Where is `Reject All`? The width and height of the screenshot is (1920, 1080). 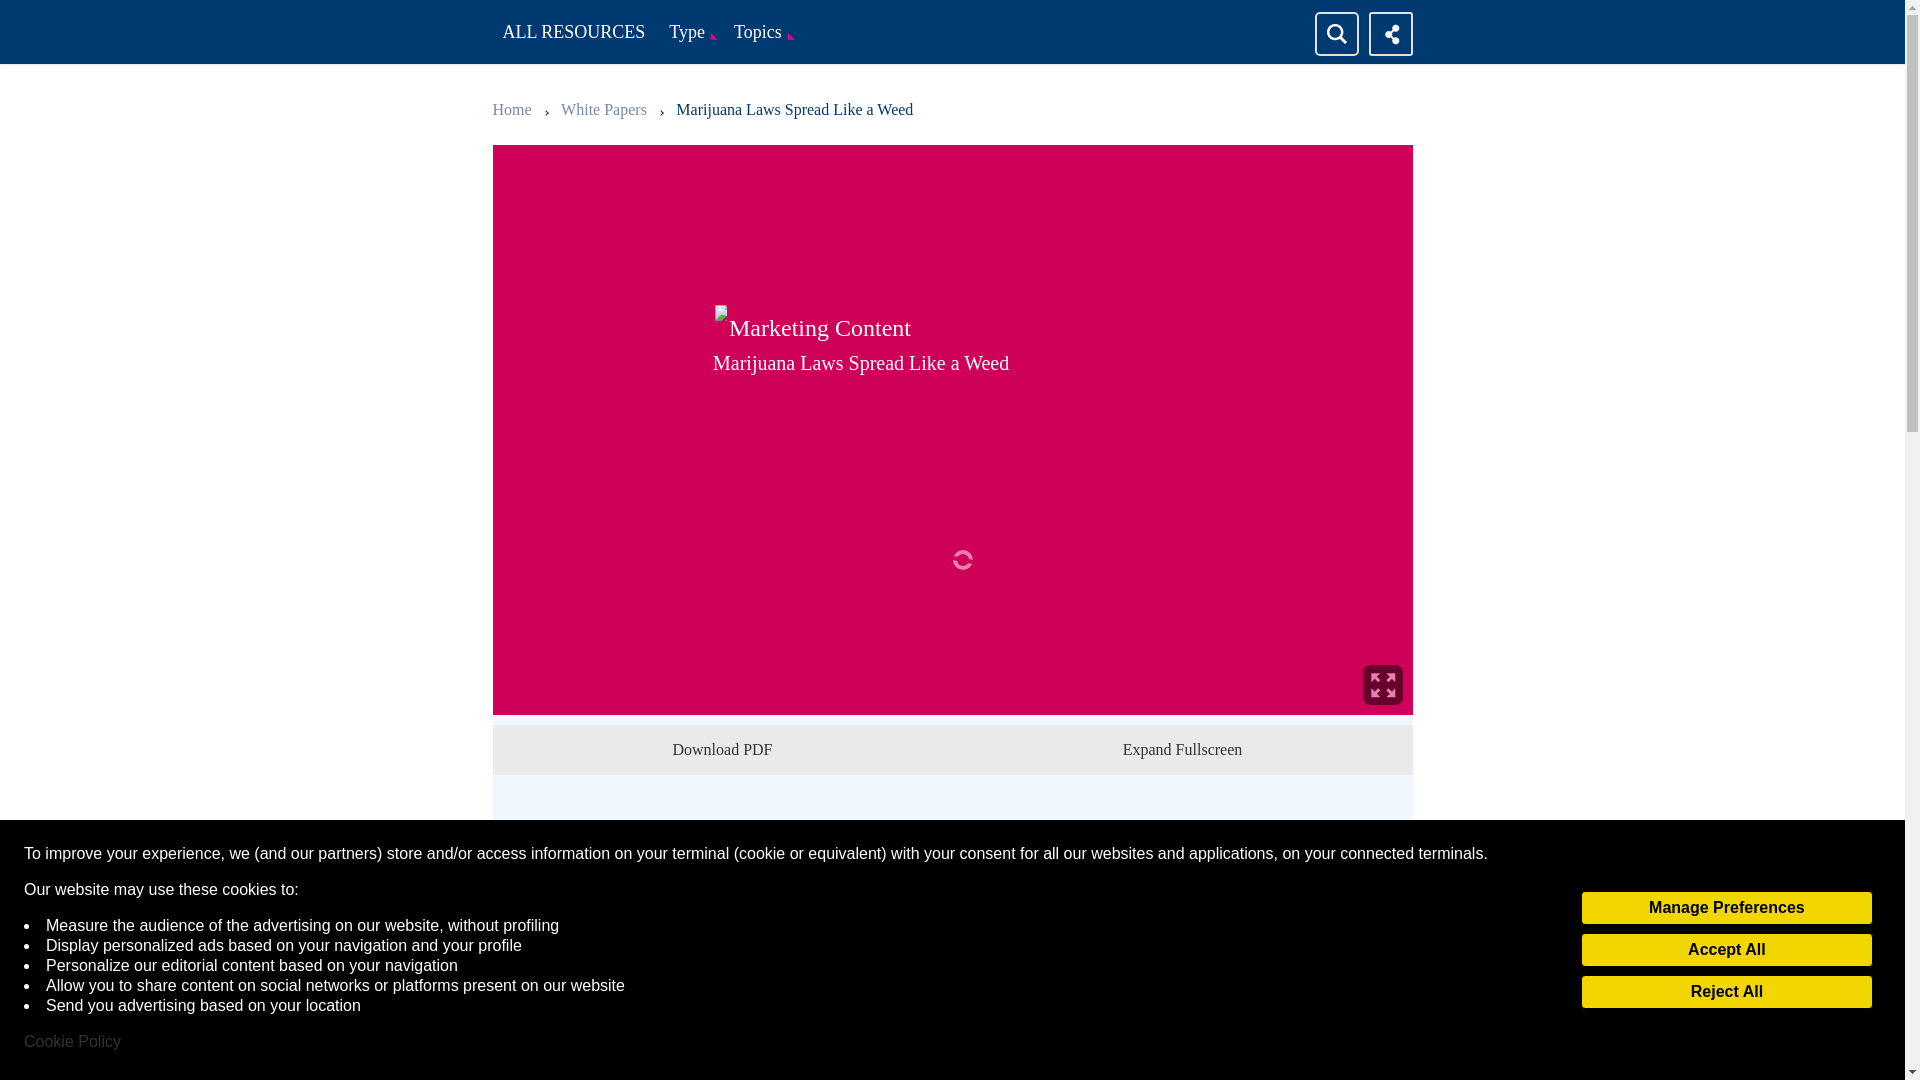 Reject All is located at coordinates (1726, 992).